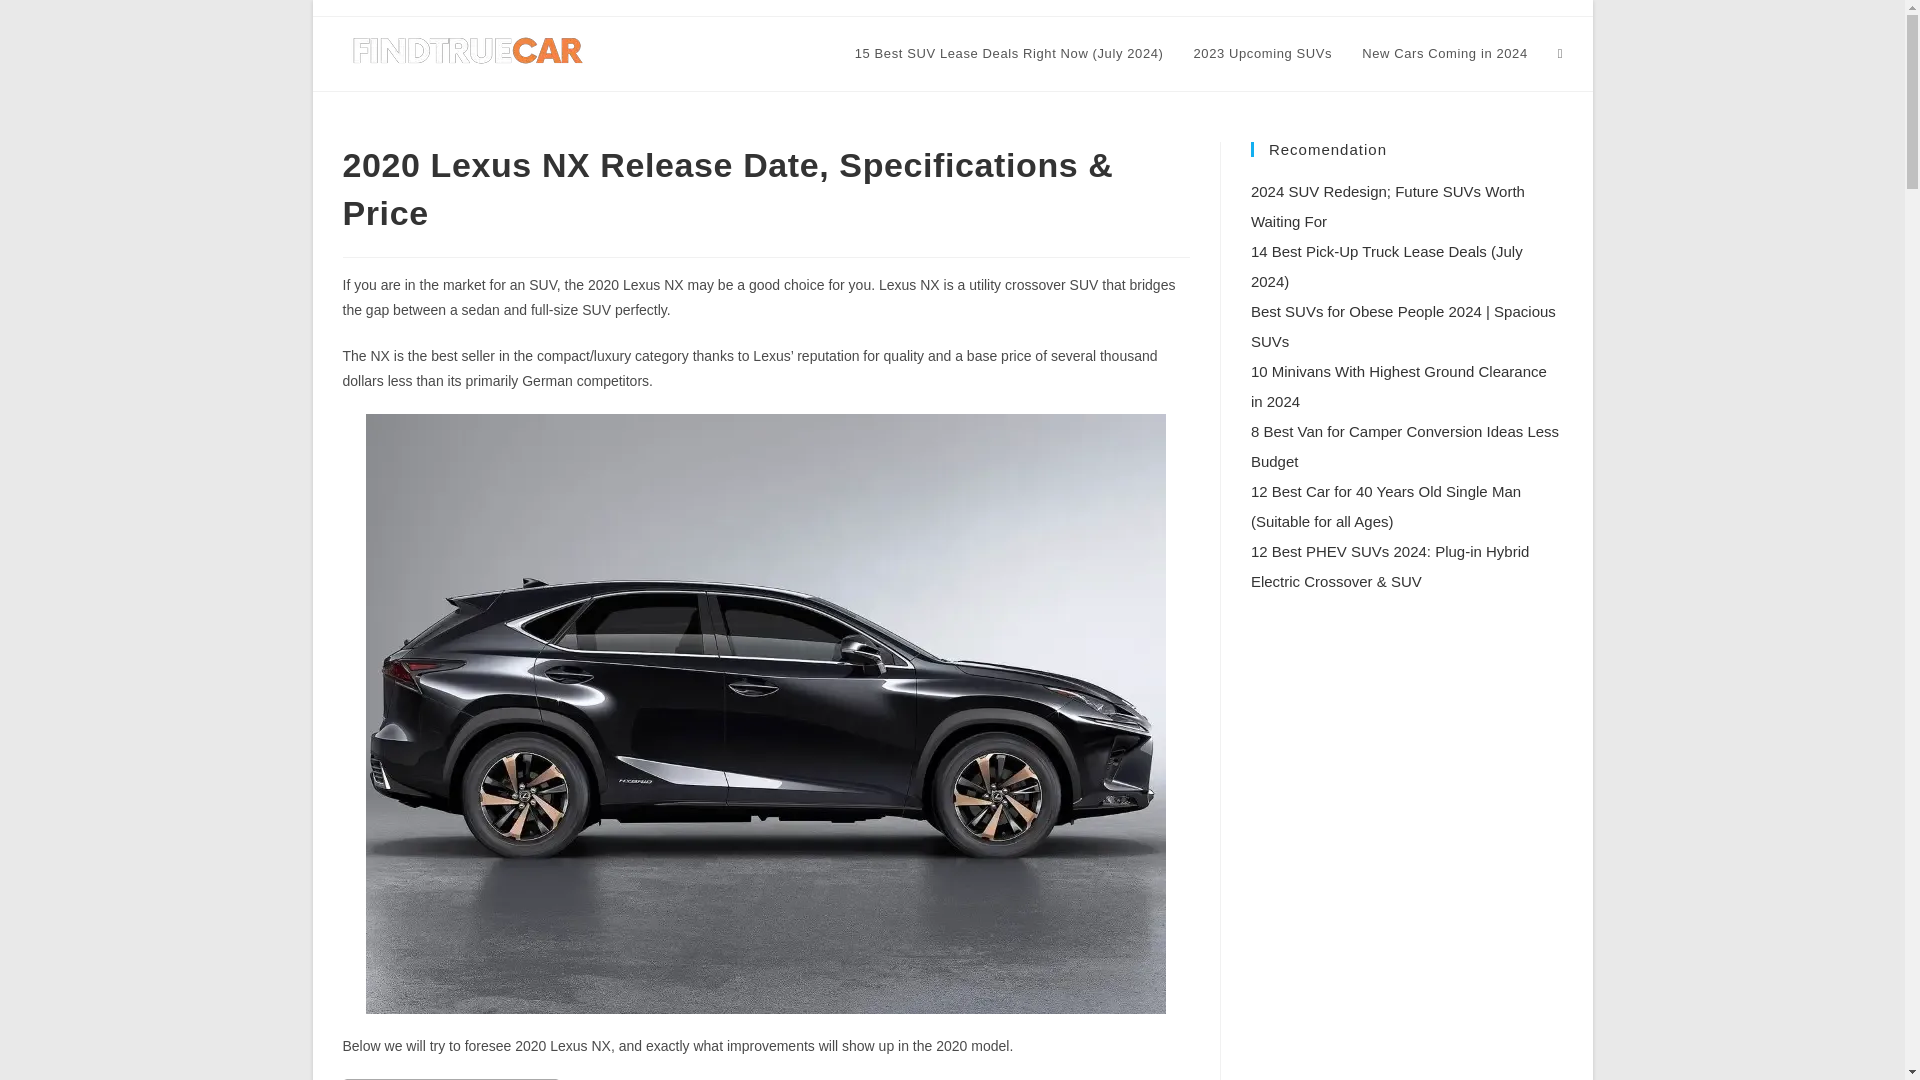 The height and width of the screenshot is (1080, 1920). I want to click on 2023 Upcoming SUVs, so click(1262, 54).